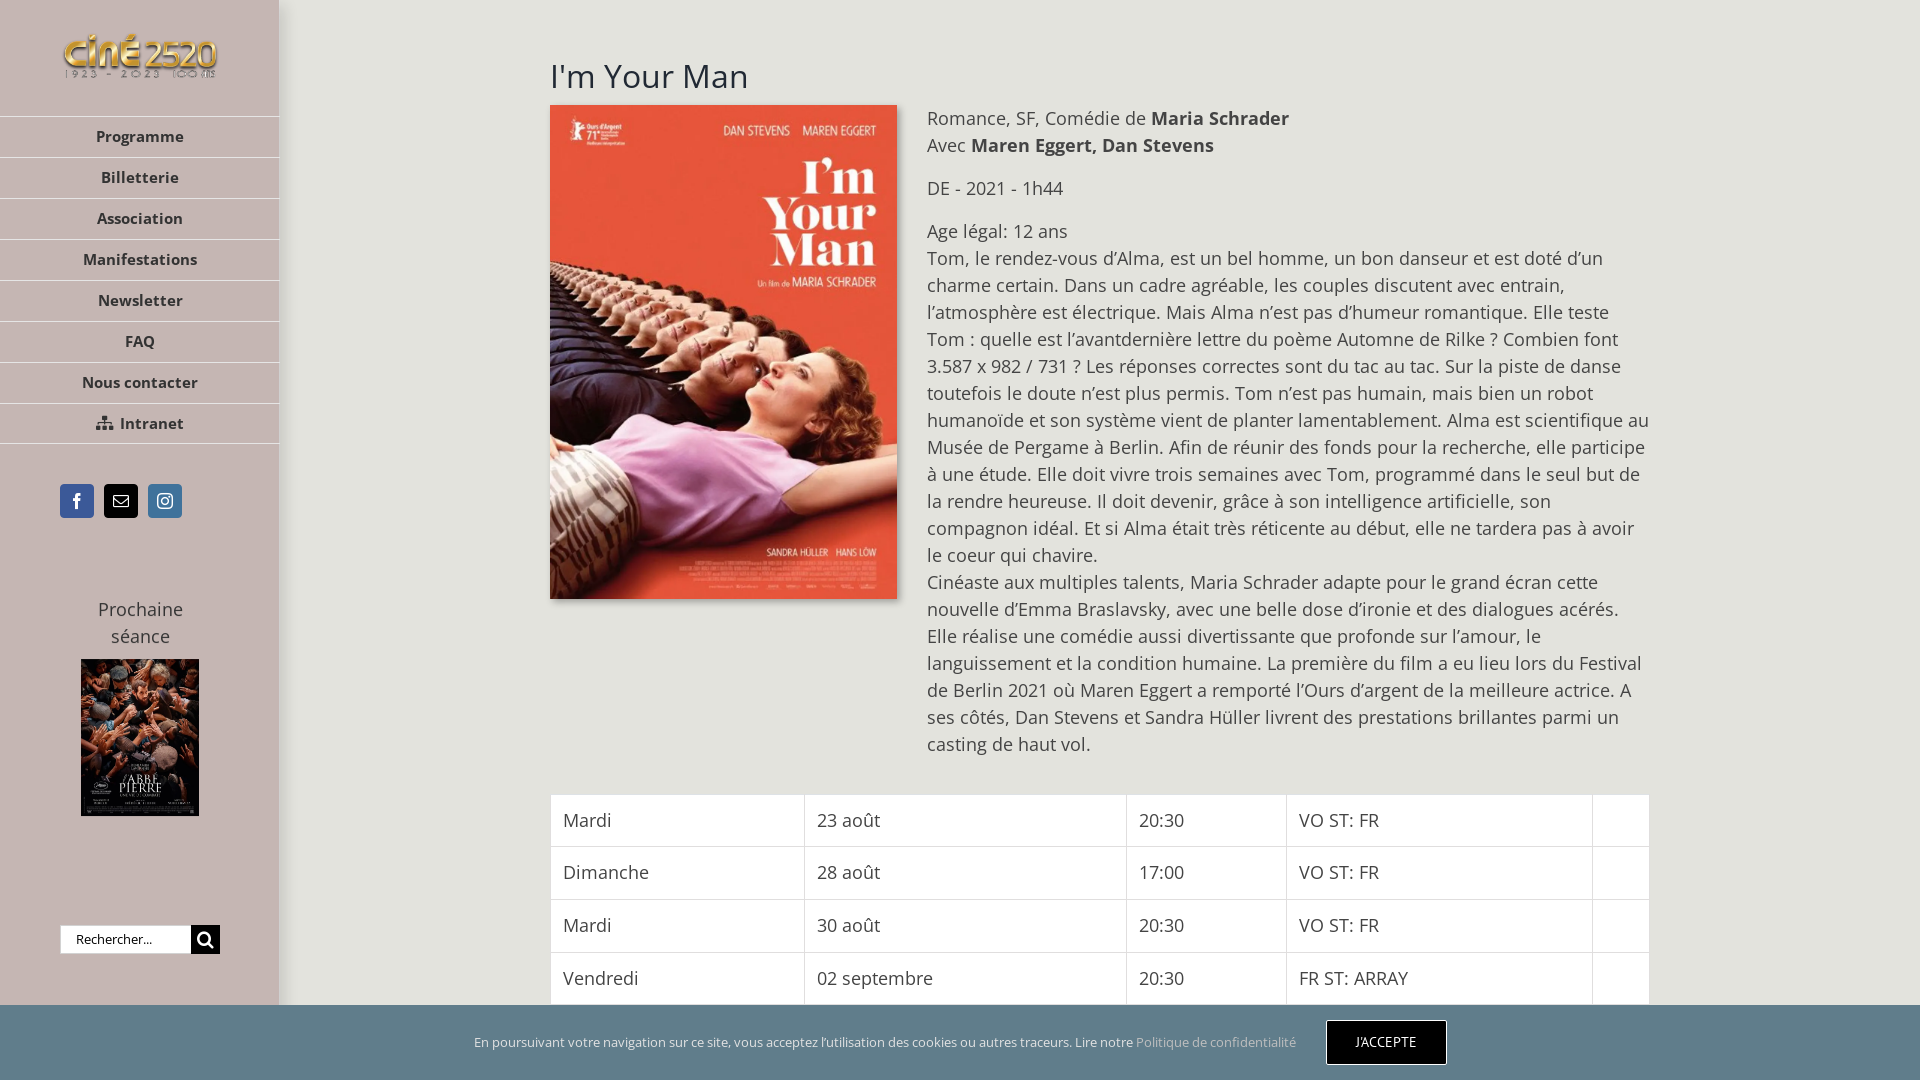  Describe the element at coordinates (121, 501) in the screenshot. I see `Email` at that location.